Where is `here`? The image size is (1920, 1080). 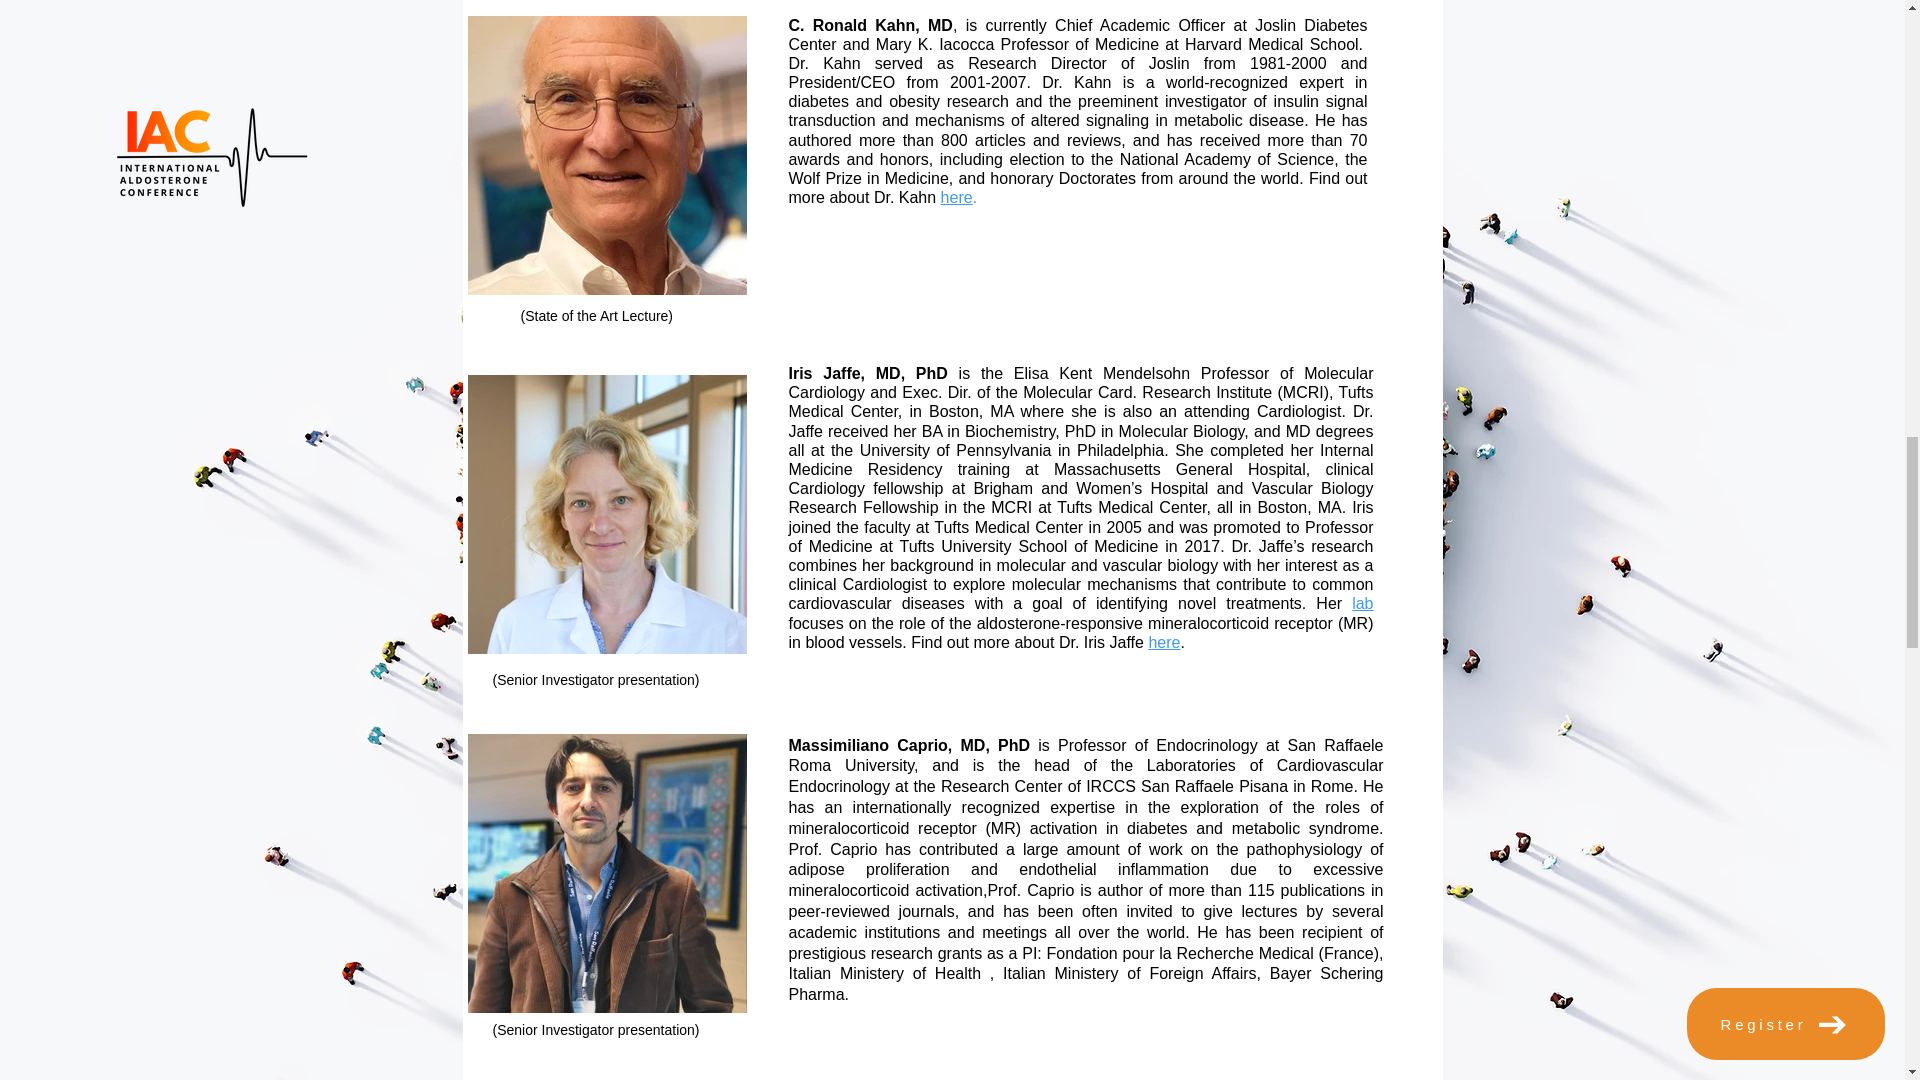 here is located at coordinates (956, 198).